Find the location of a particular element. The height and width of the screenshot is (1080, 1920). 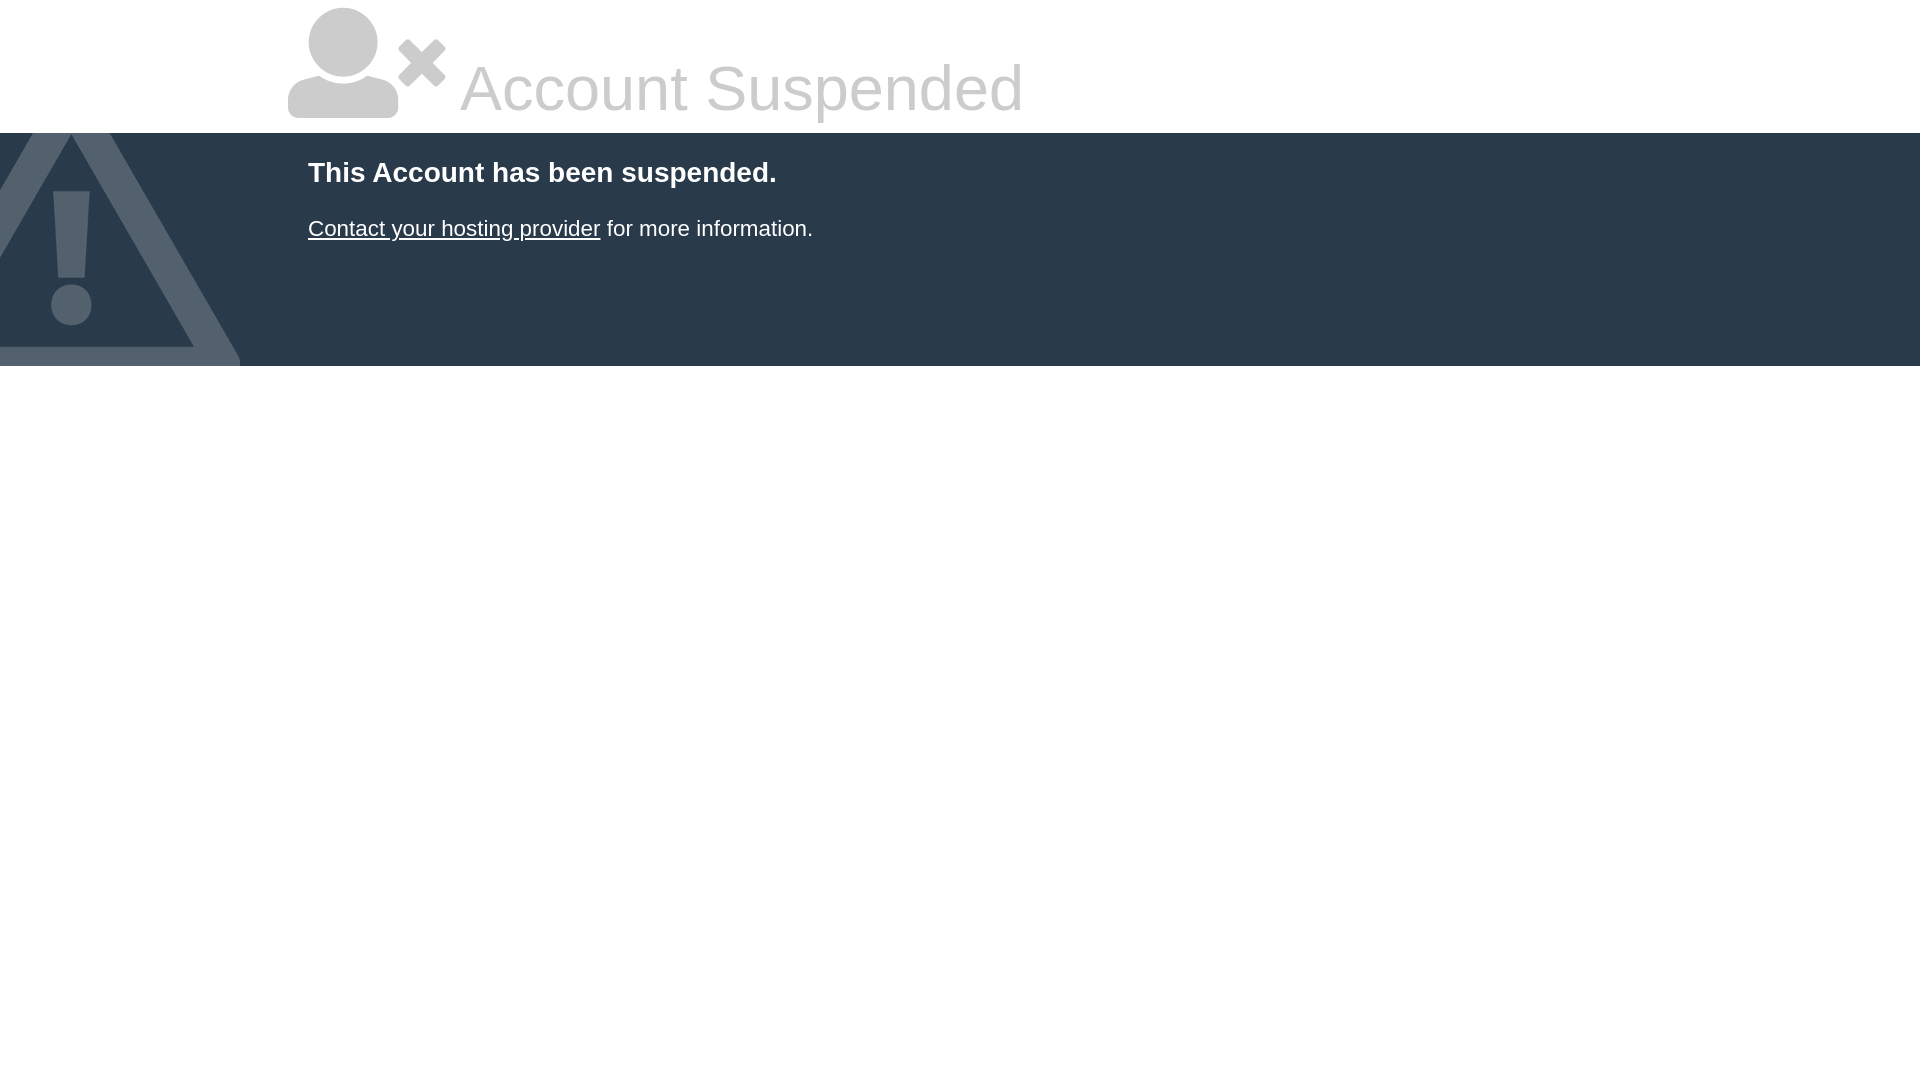

Contact your hosting provider is located at coordinates (454, 228).